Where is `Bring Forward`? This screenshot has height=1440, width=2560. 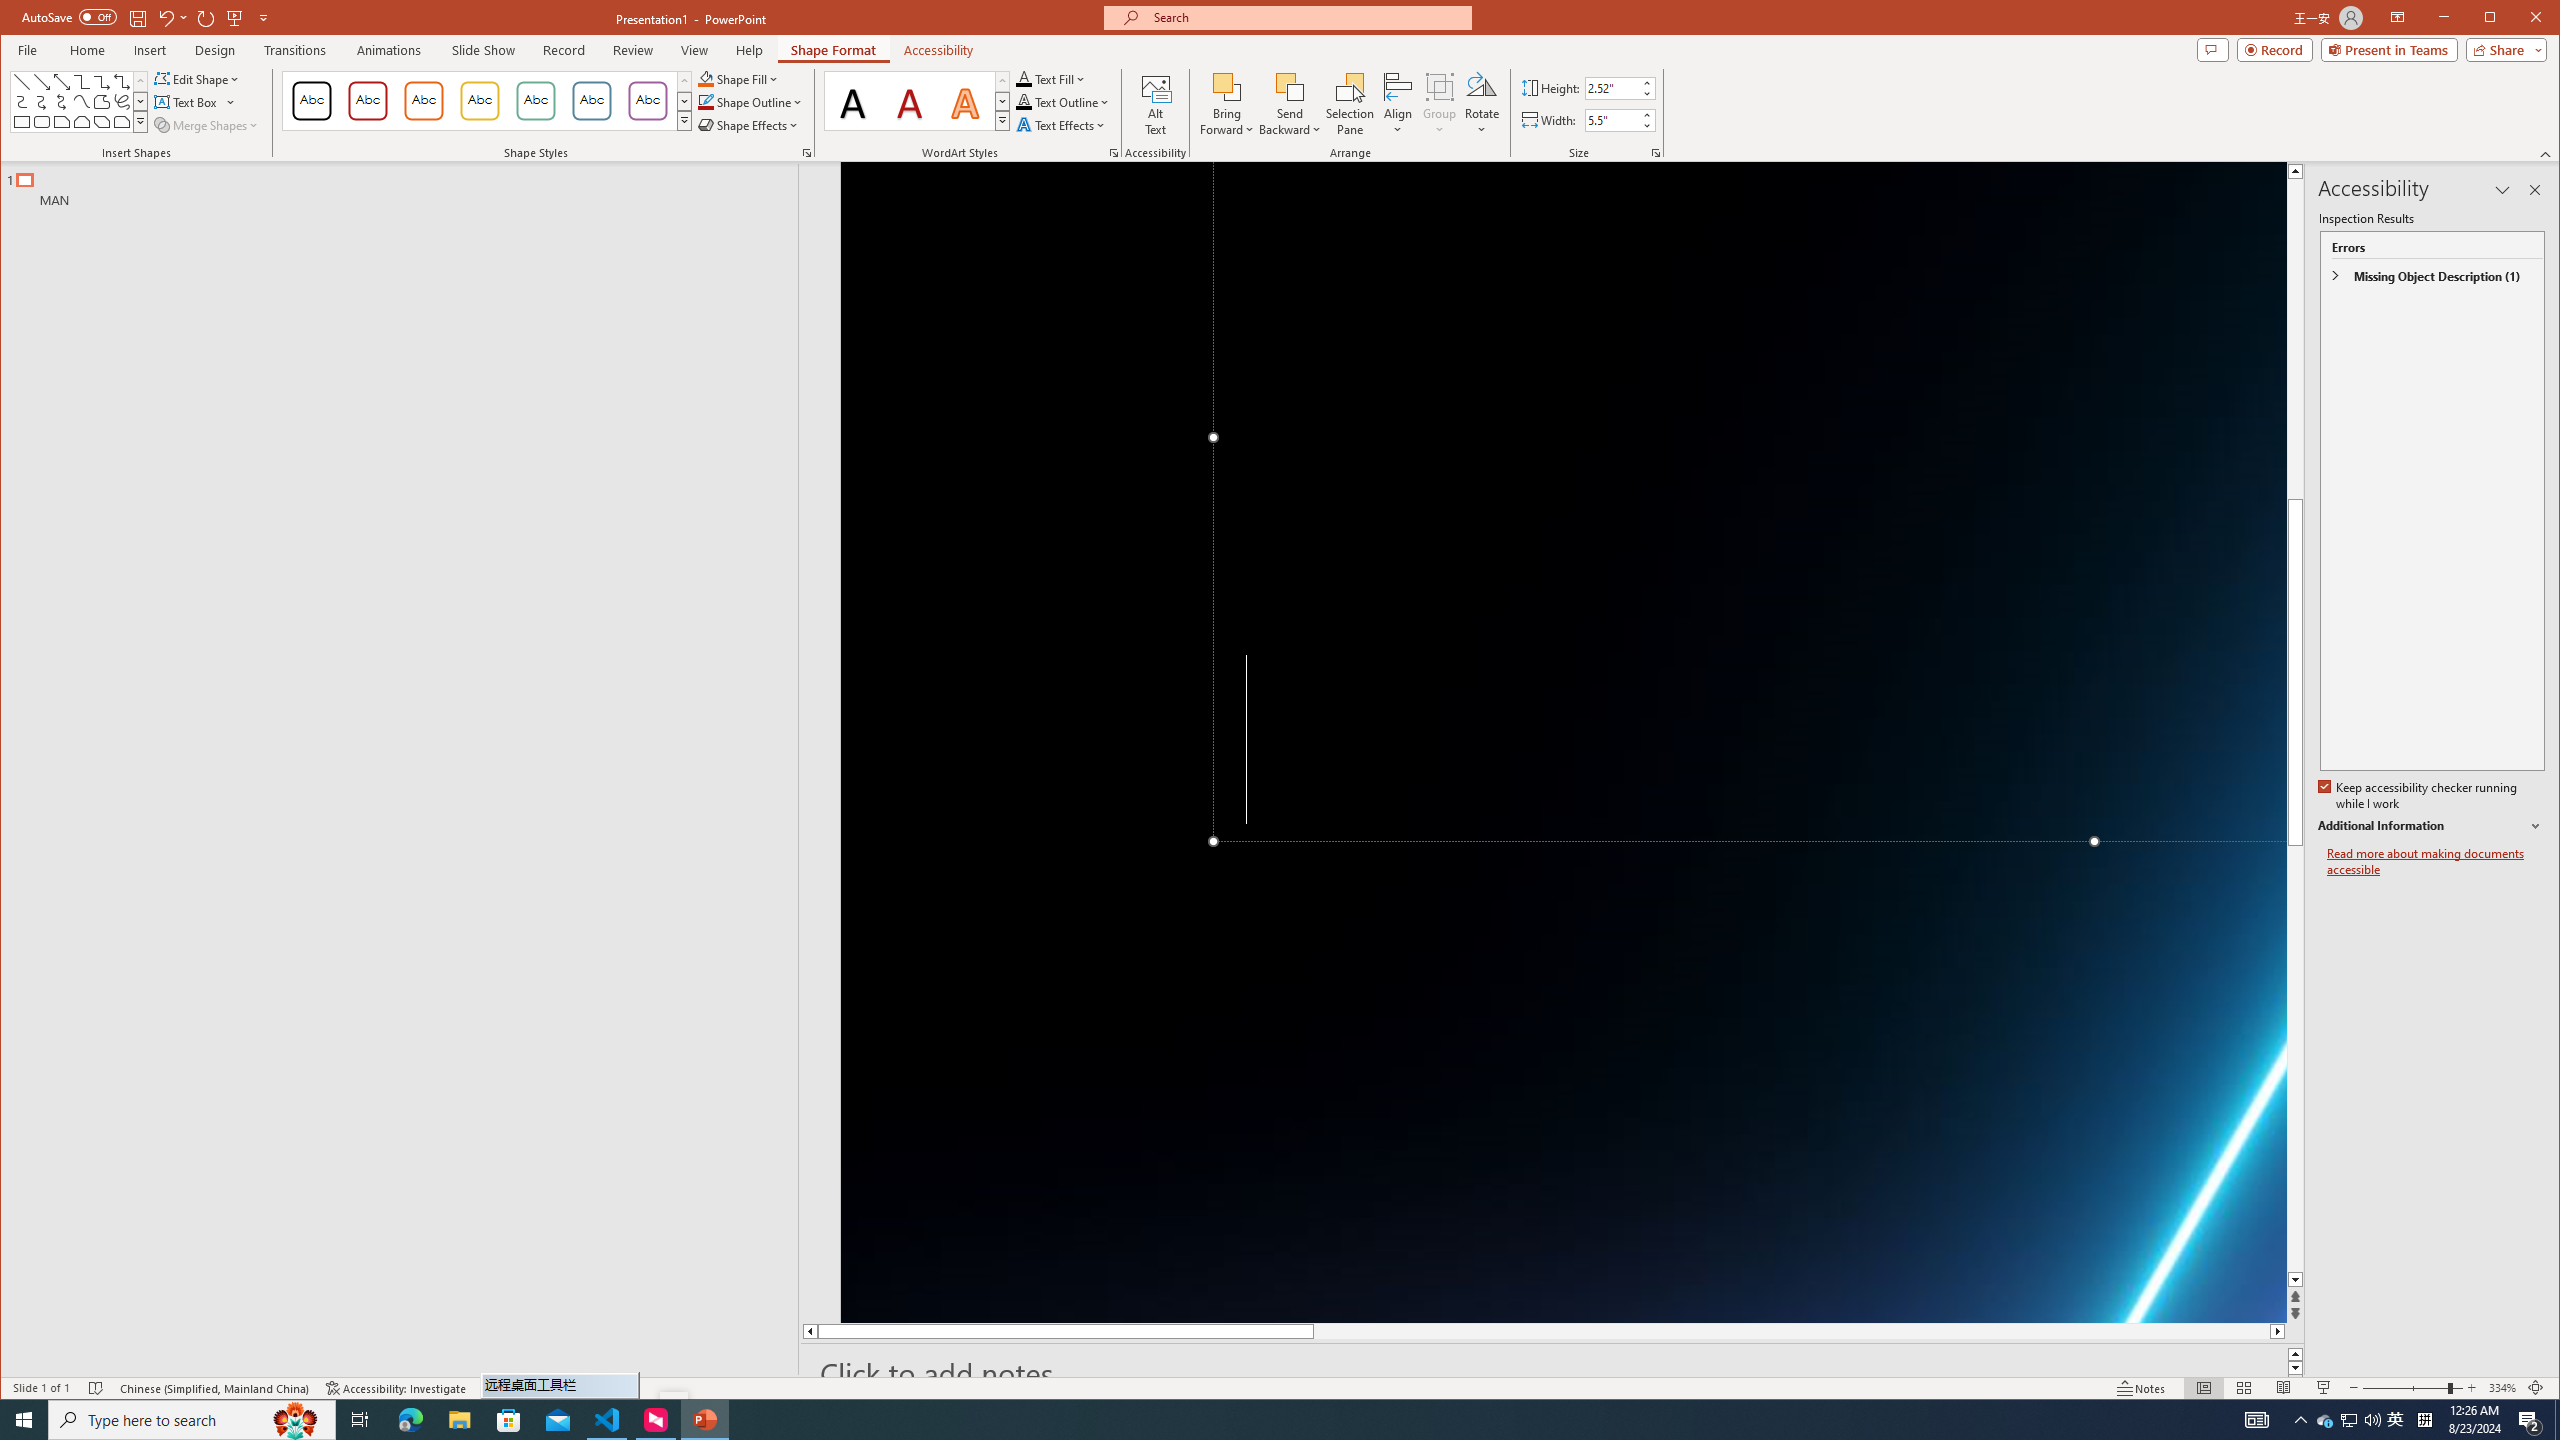 Bring Forward is located at coordinates (1227, 104).